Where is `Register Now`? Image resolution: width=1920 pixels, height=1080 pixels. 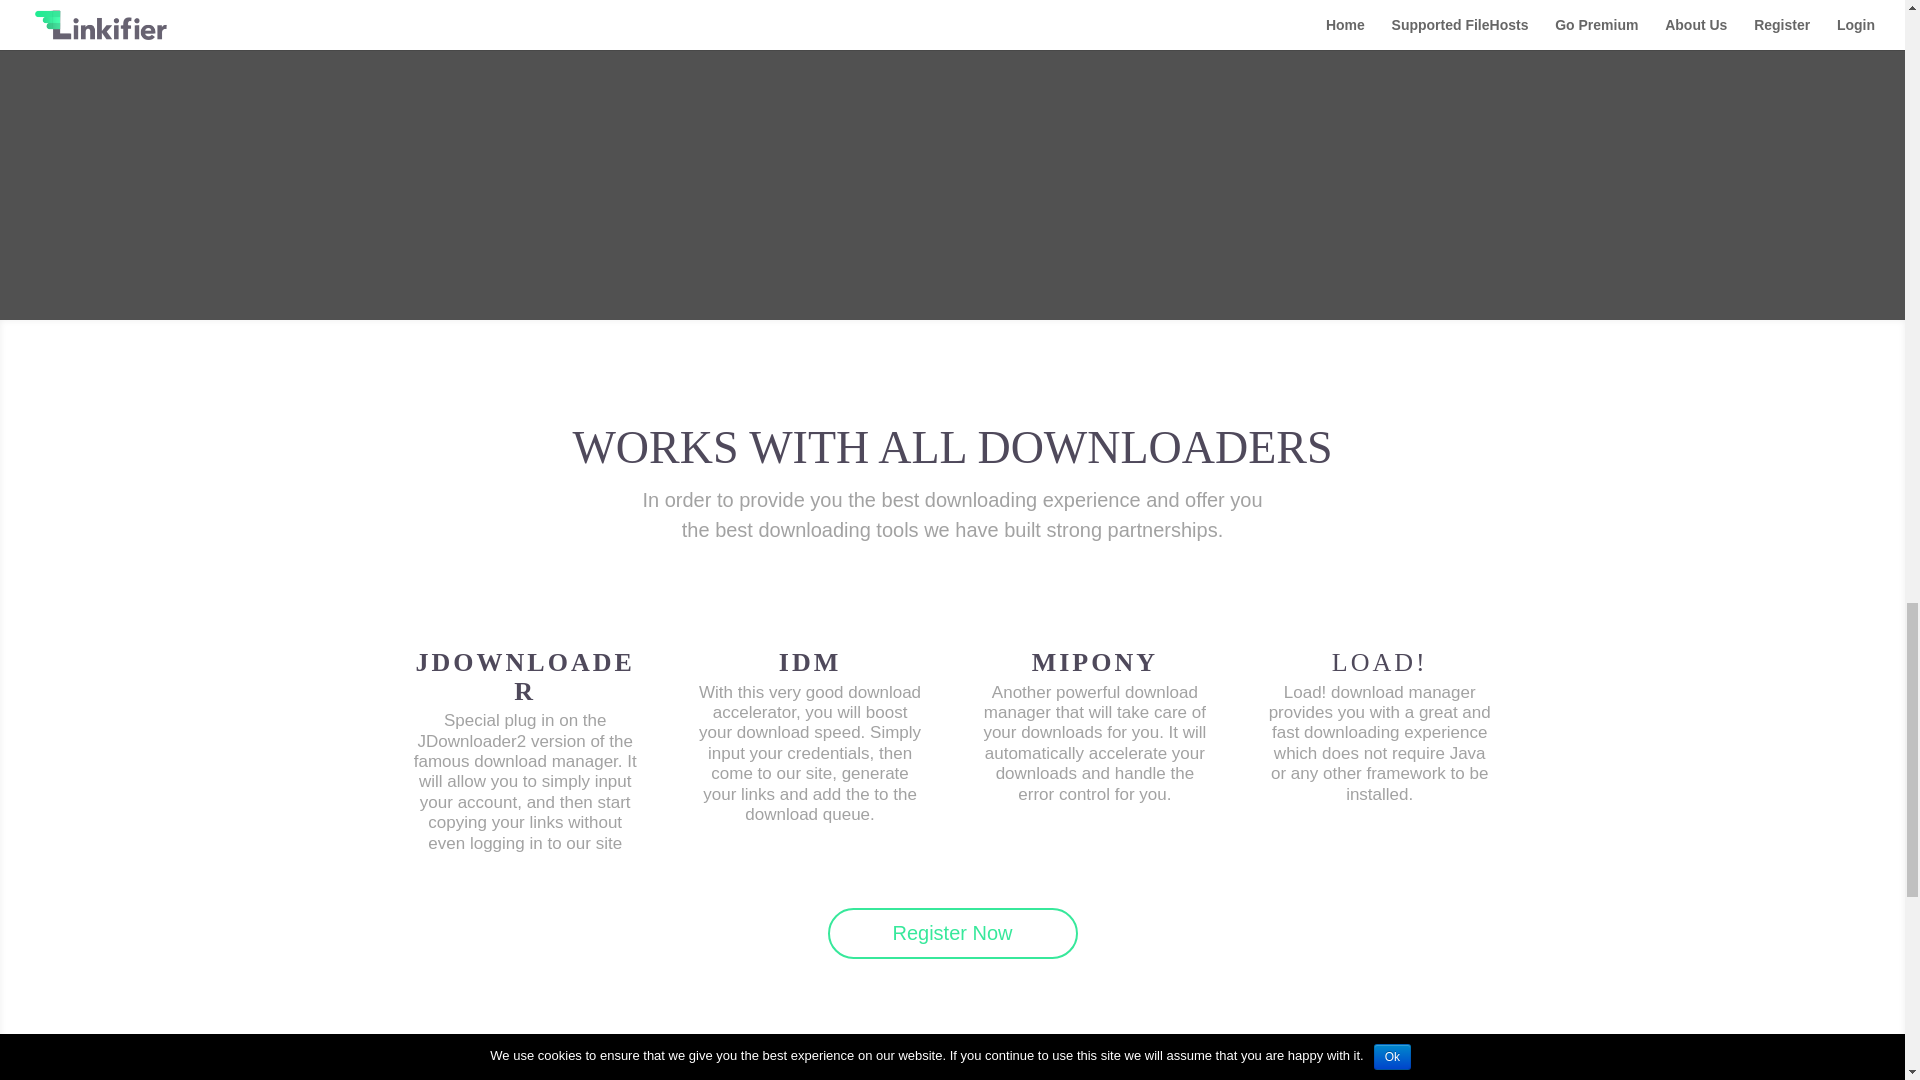
Register Now is located at coordinates (952, 934).